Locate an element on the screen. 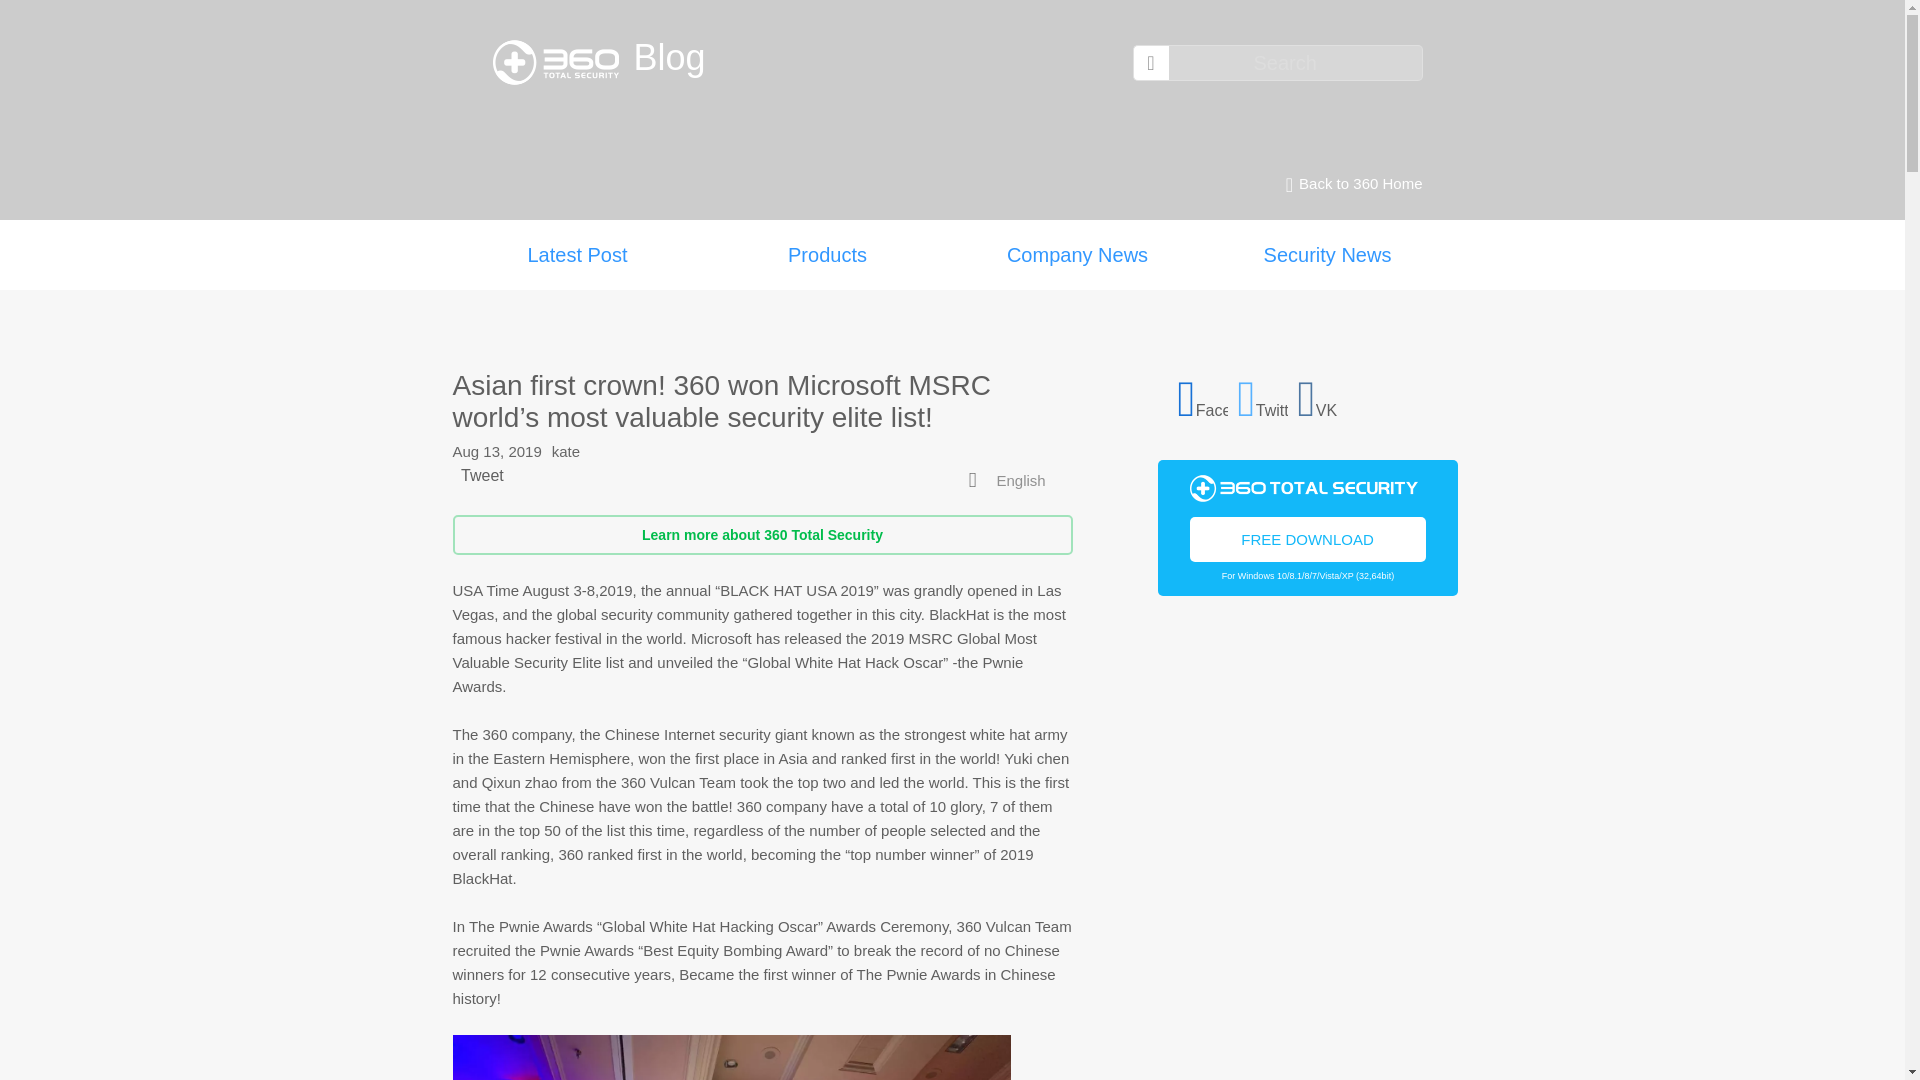  FREE DOWNLOAD is located at coordinates (1308, 538).